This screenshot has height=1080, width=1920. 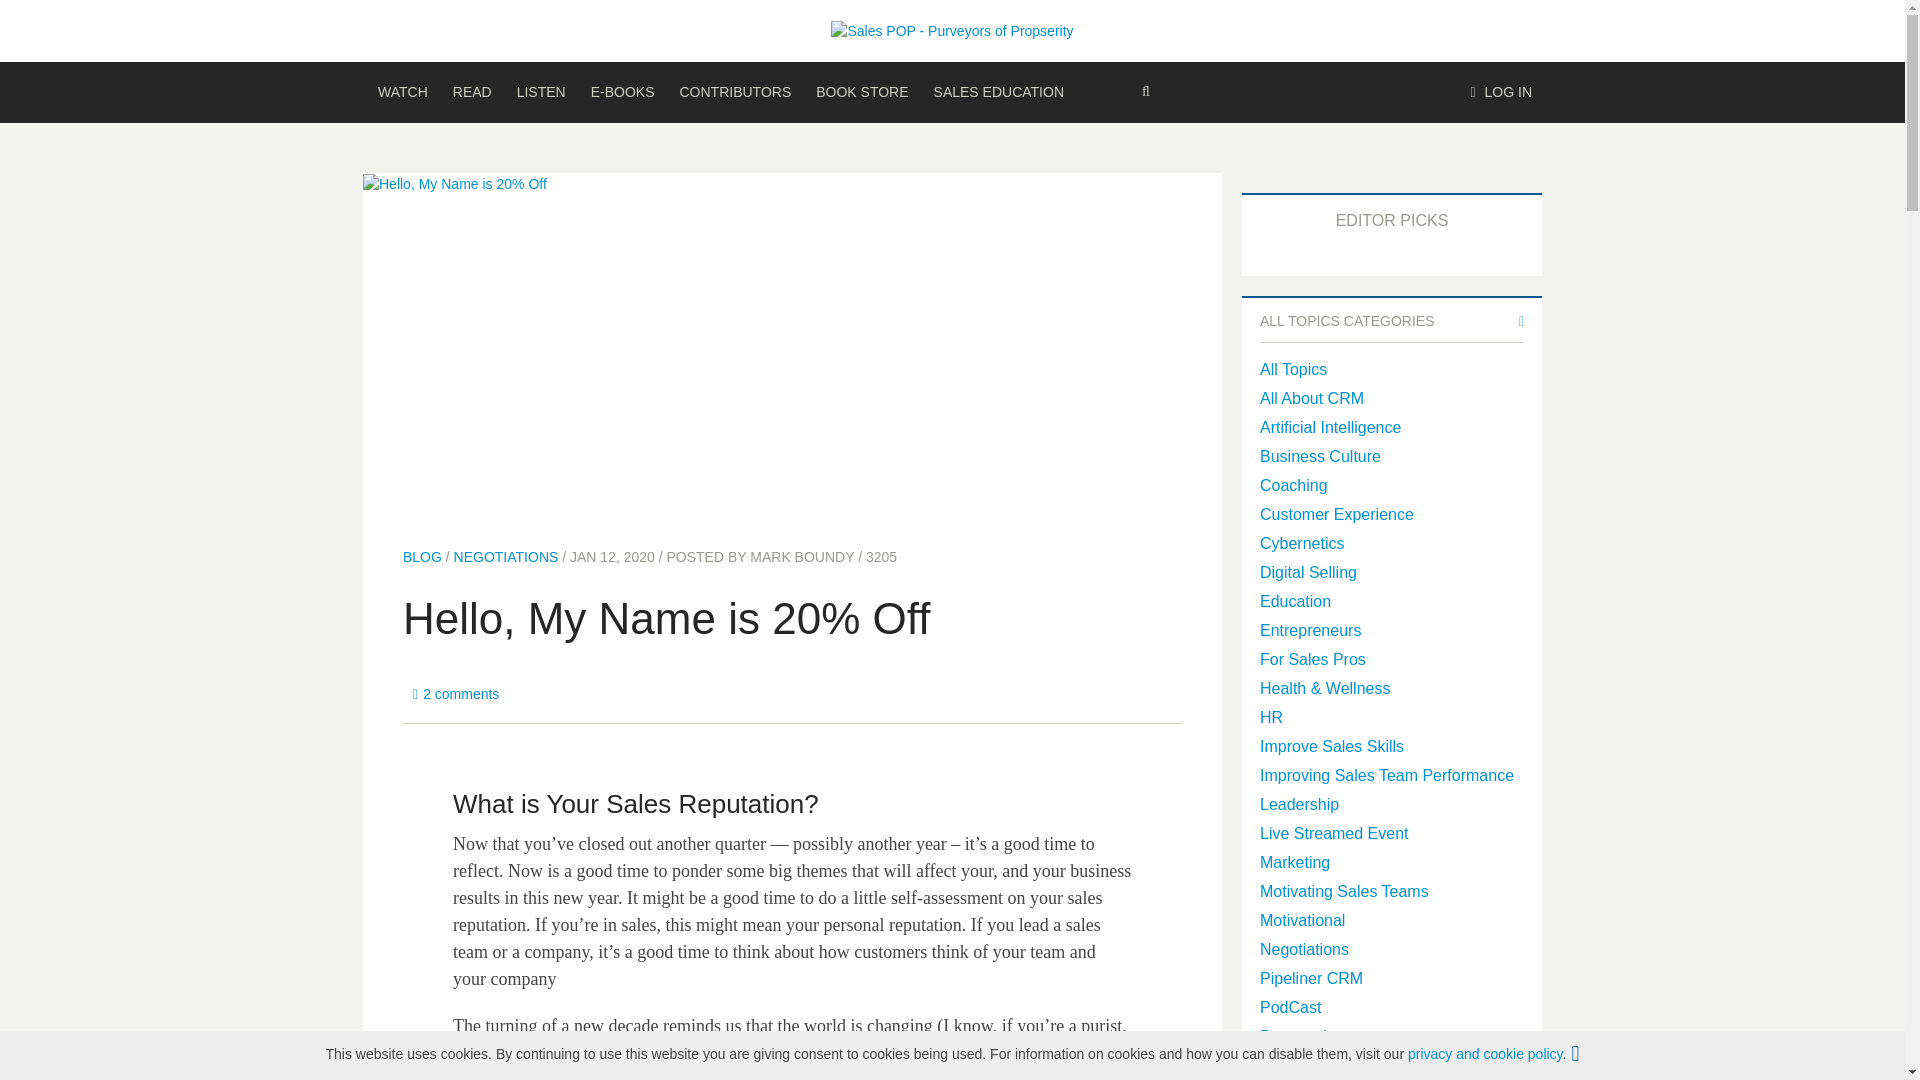 I want to click on BOOK STORE, so click(x=862, y=92).